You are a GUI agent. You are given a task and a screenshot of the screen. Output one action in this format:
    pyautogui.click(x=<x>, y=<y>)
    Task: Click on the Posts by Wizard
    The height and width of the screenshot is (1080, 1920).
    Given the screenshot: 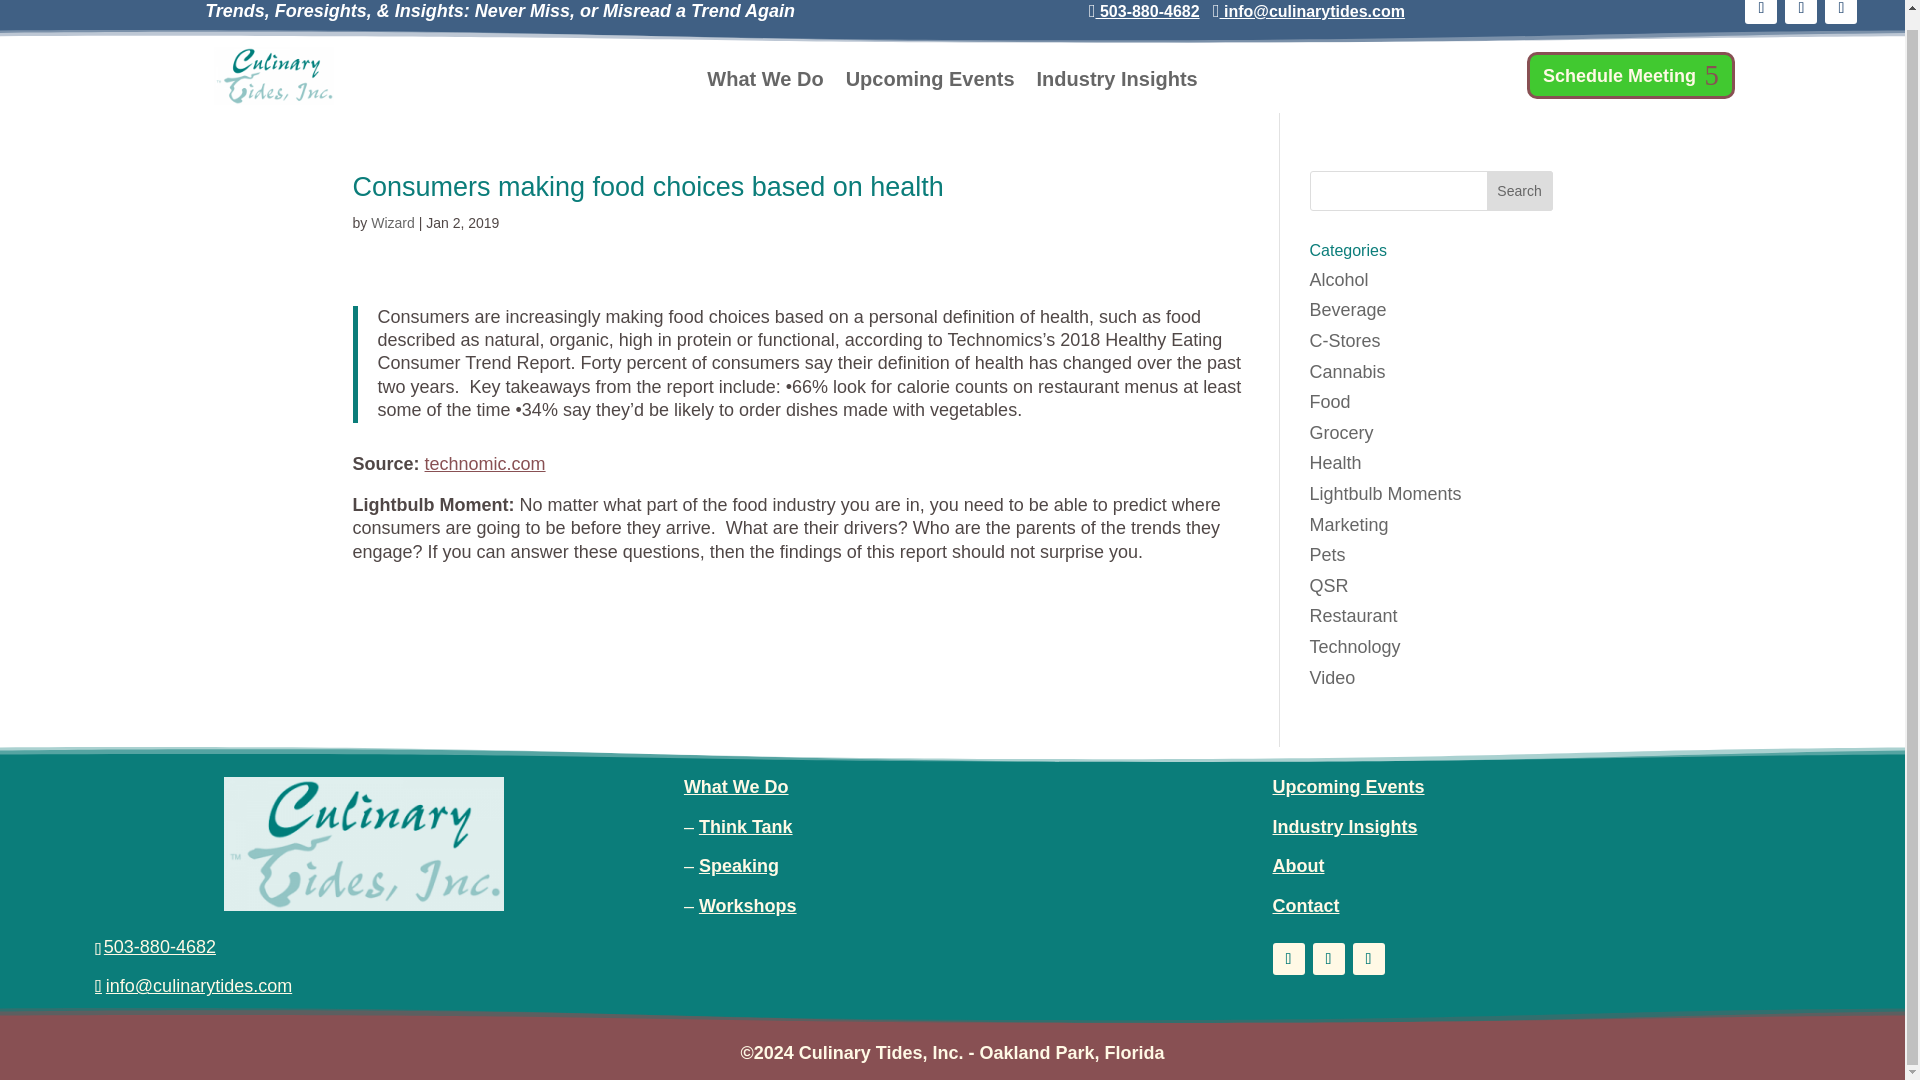 What is the action you would take?
    pyautogui.click(x=392, y=222)
    